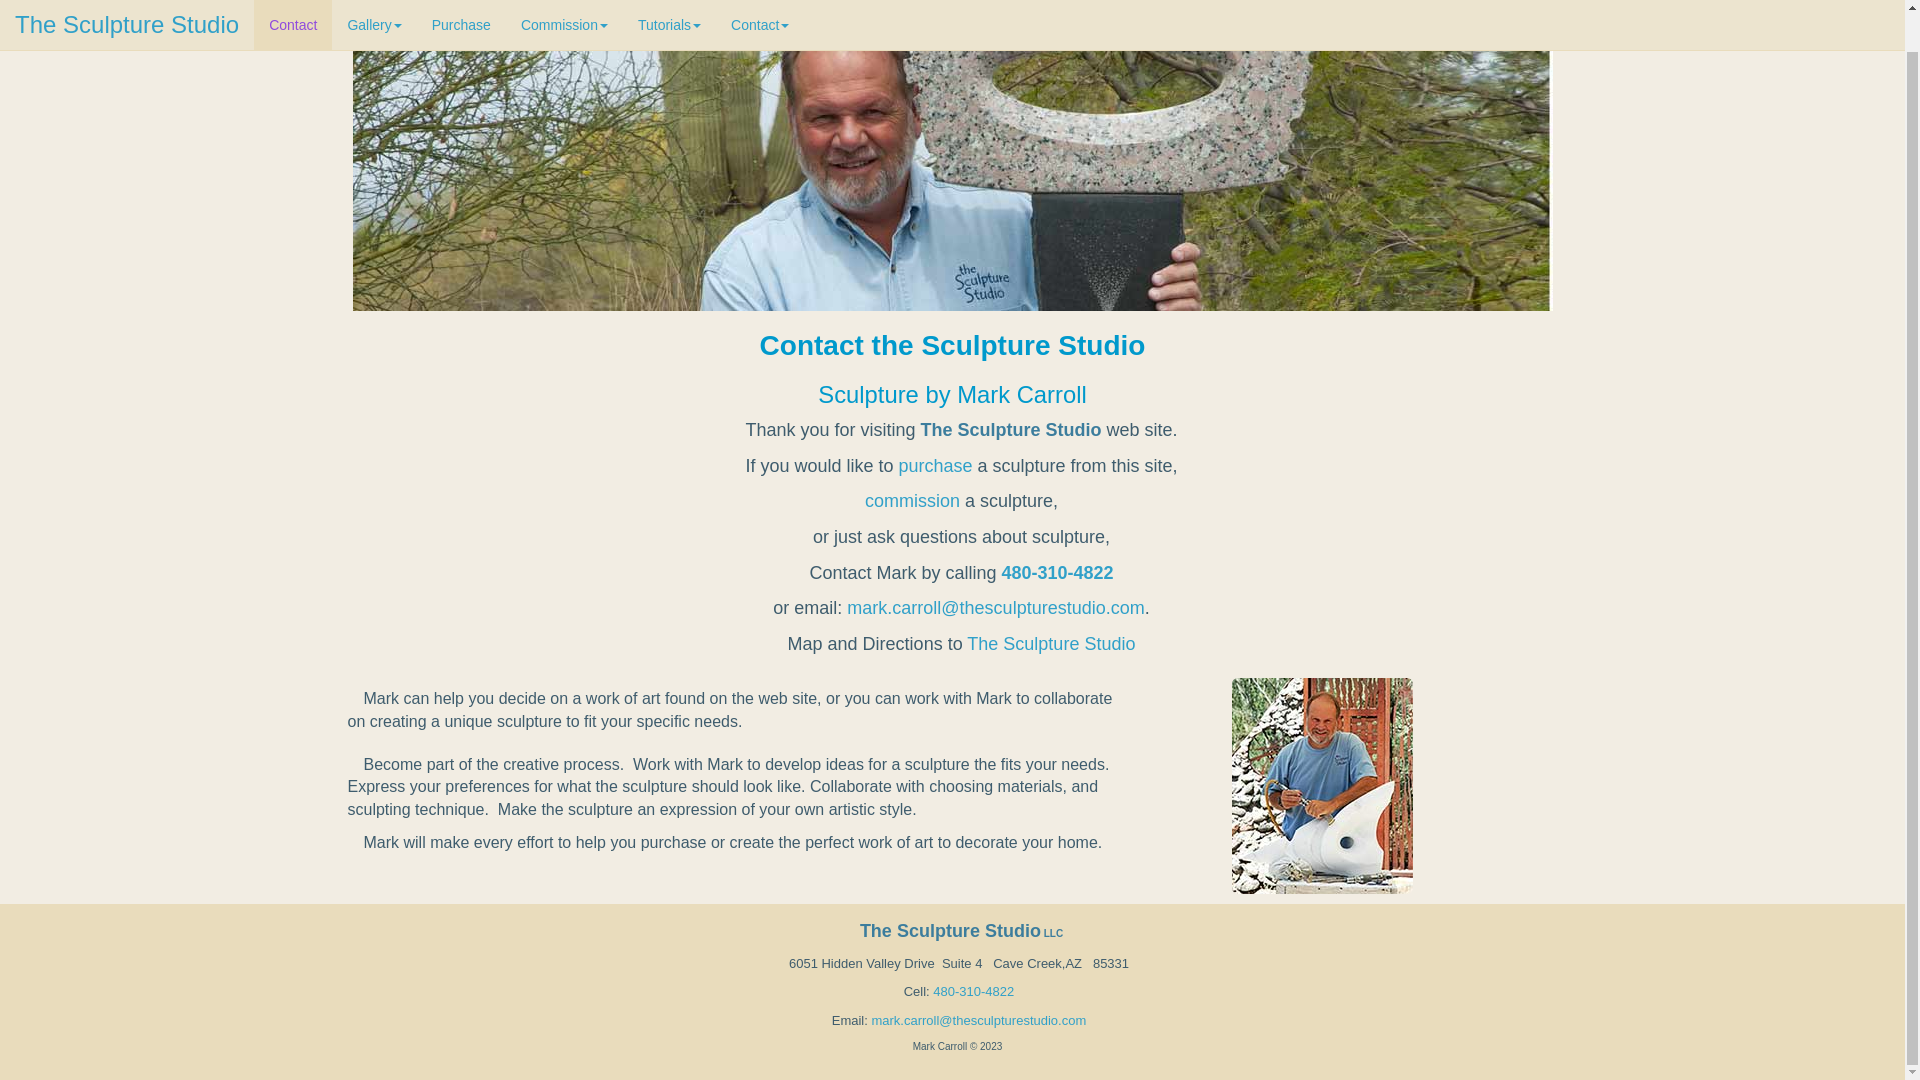  Describe the element at coordinates (760, 5) in the screenshot. I see `Contact` at that location.